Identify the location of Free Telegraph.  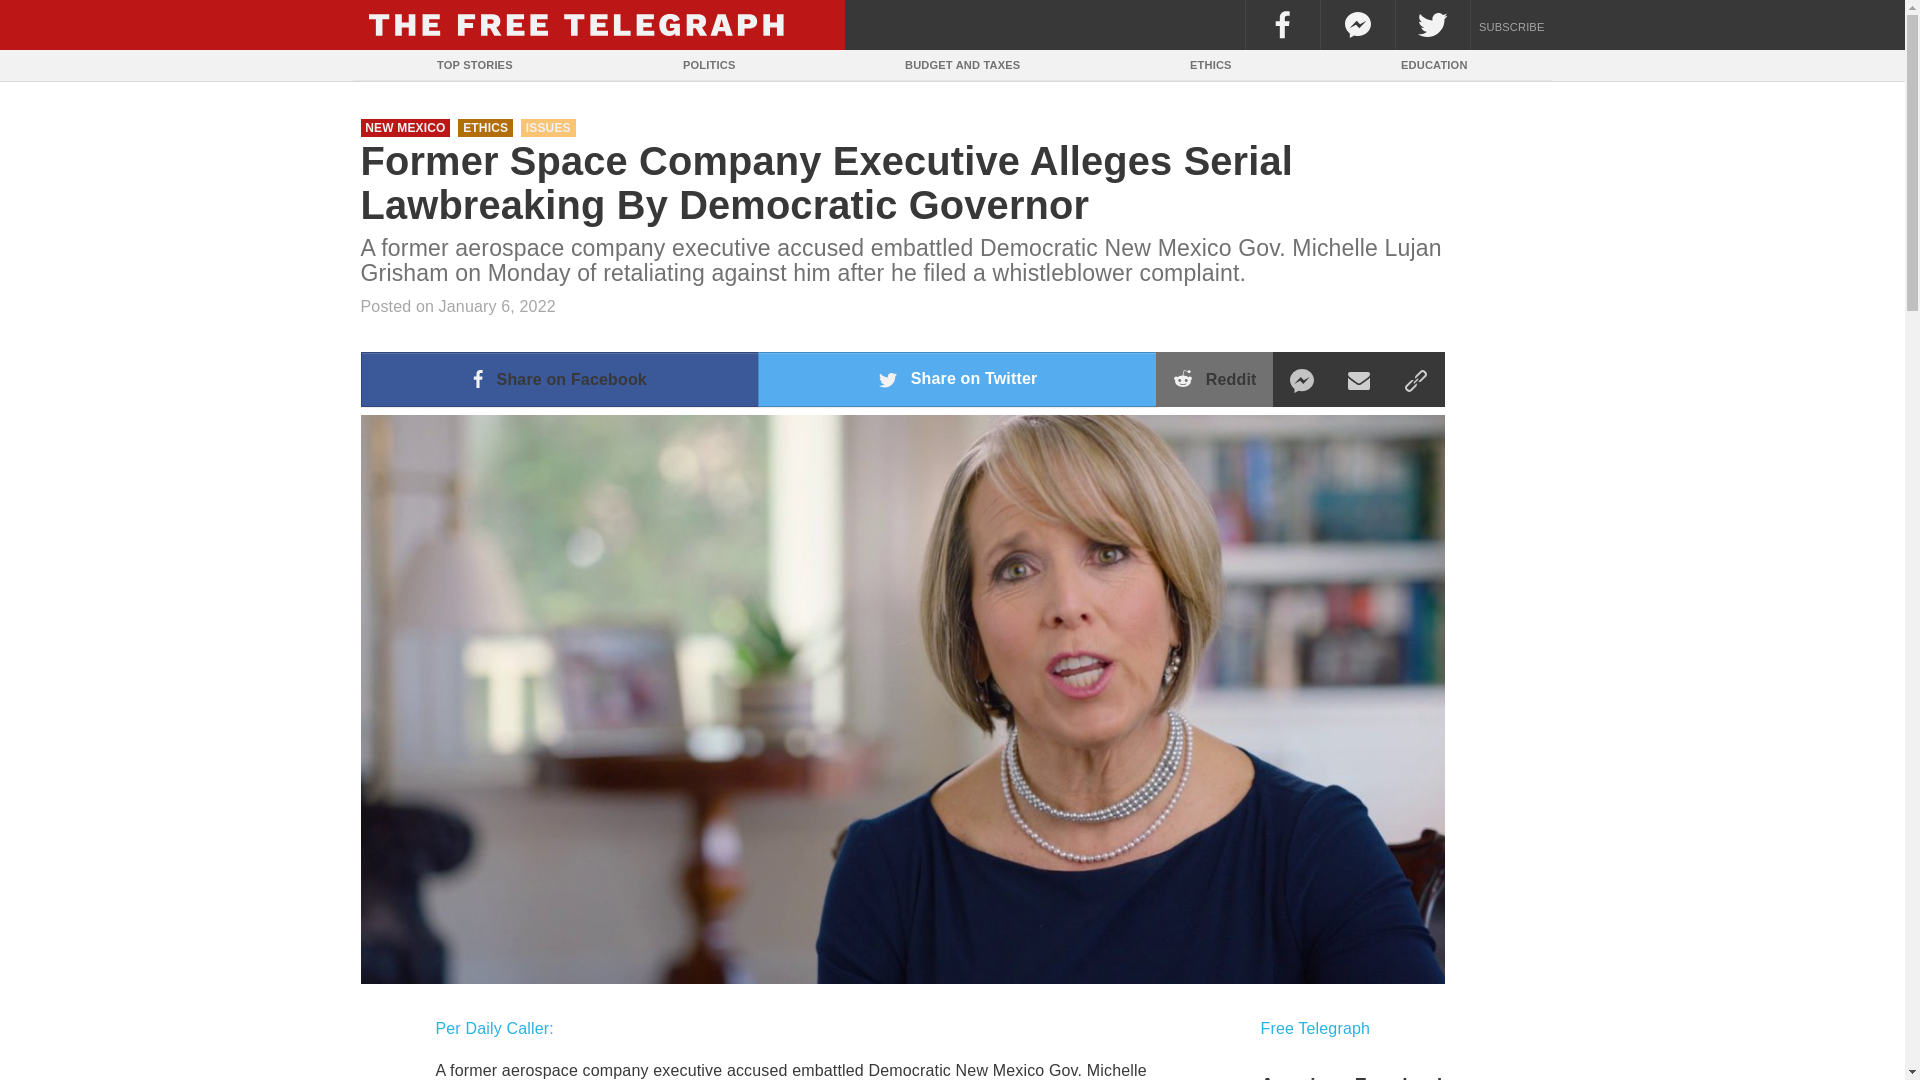
(1314, 1028).